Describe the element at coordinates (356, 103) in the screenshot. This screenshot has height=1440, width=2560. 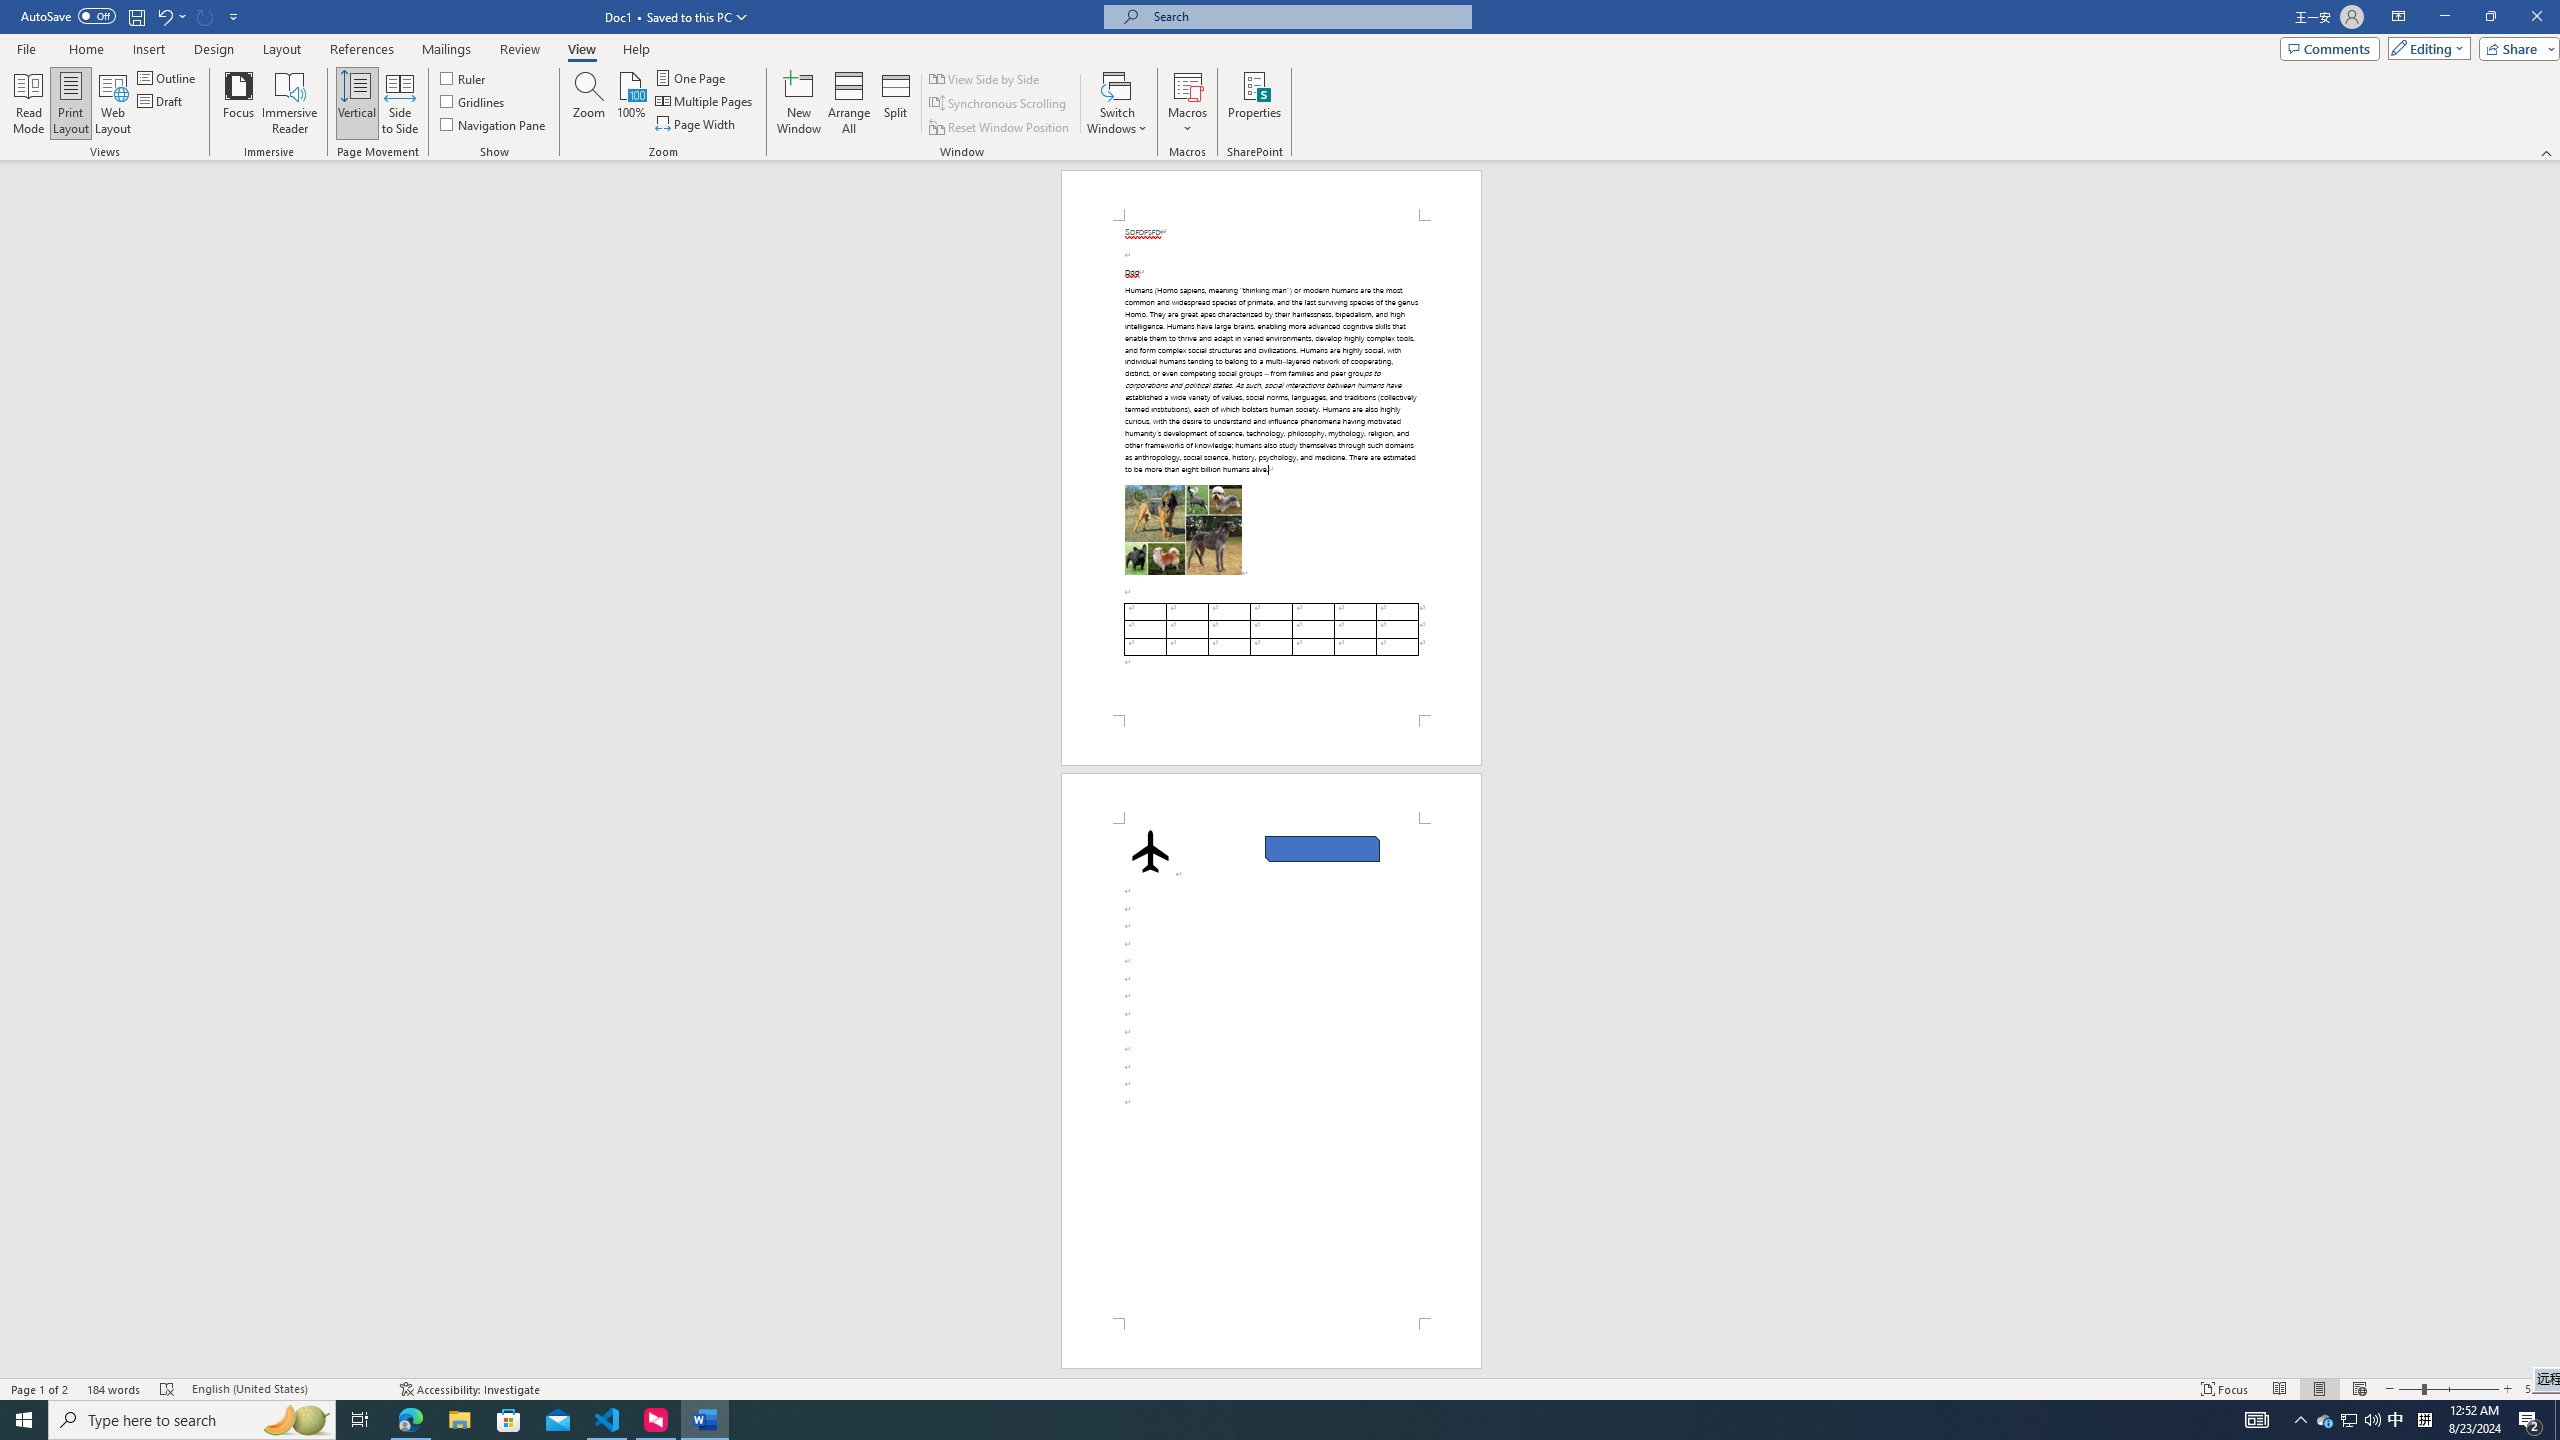
I see `Vertical` at that location.